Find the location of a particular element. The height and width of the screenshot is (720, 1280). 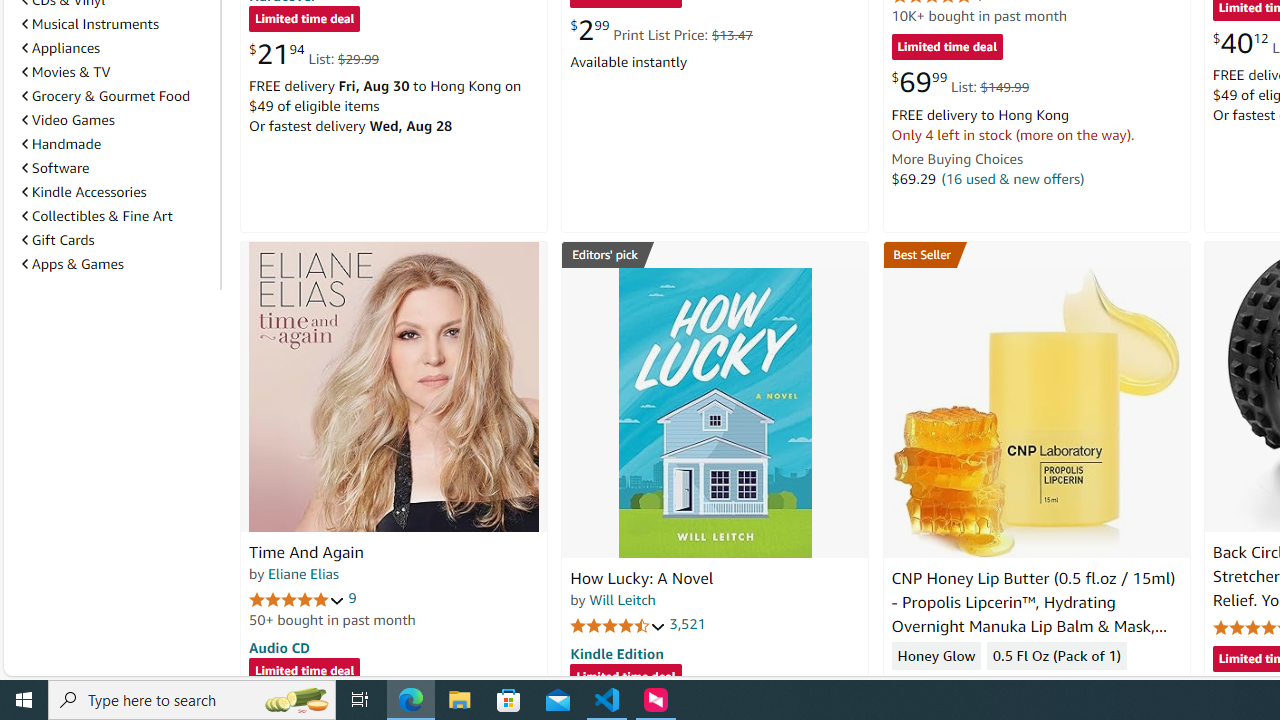

$2.99 Print List Price: $13.47 is located at coordinates (660, 30).